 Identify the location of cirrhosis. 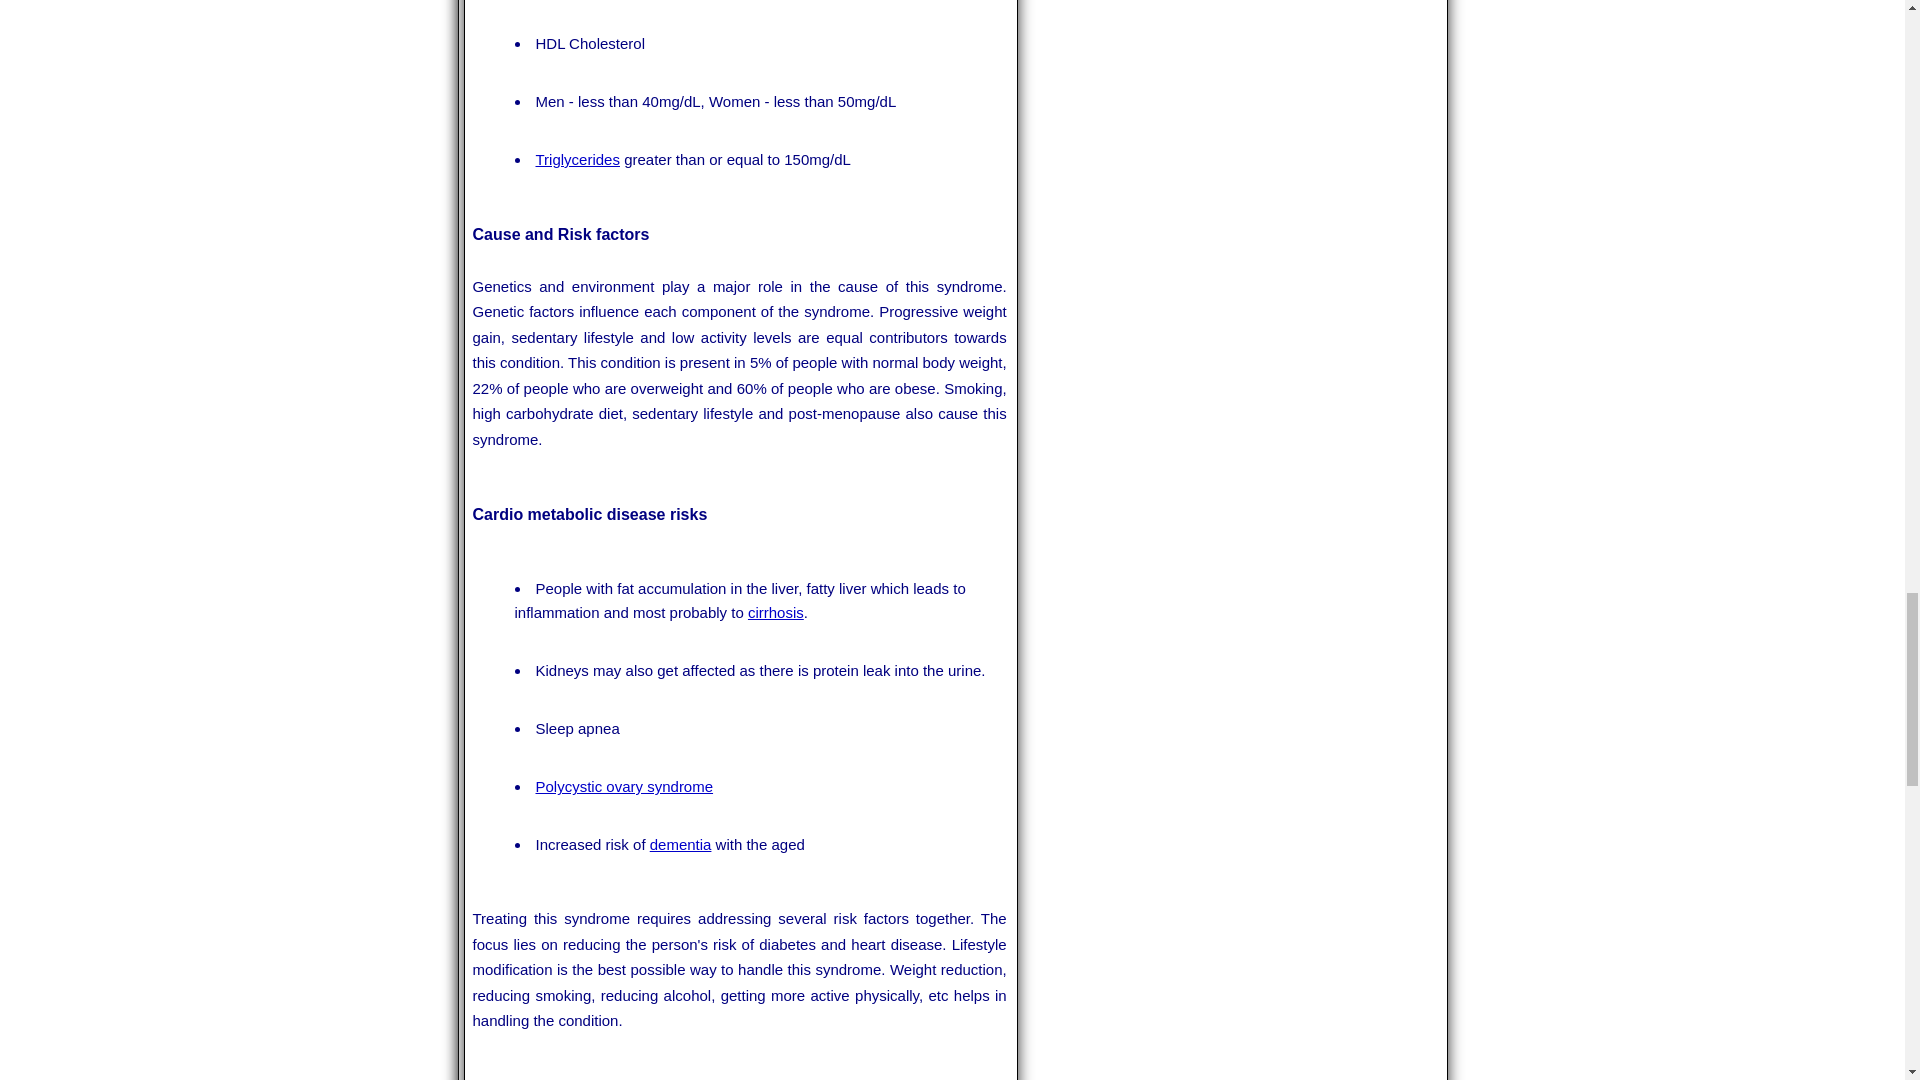
(776, 612).